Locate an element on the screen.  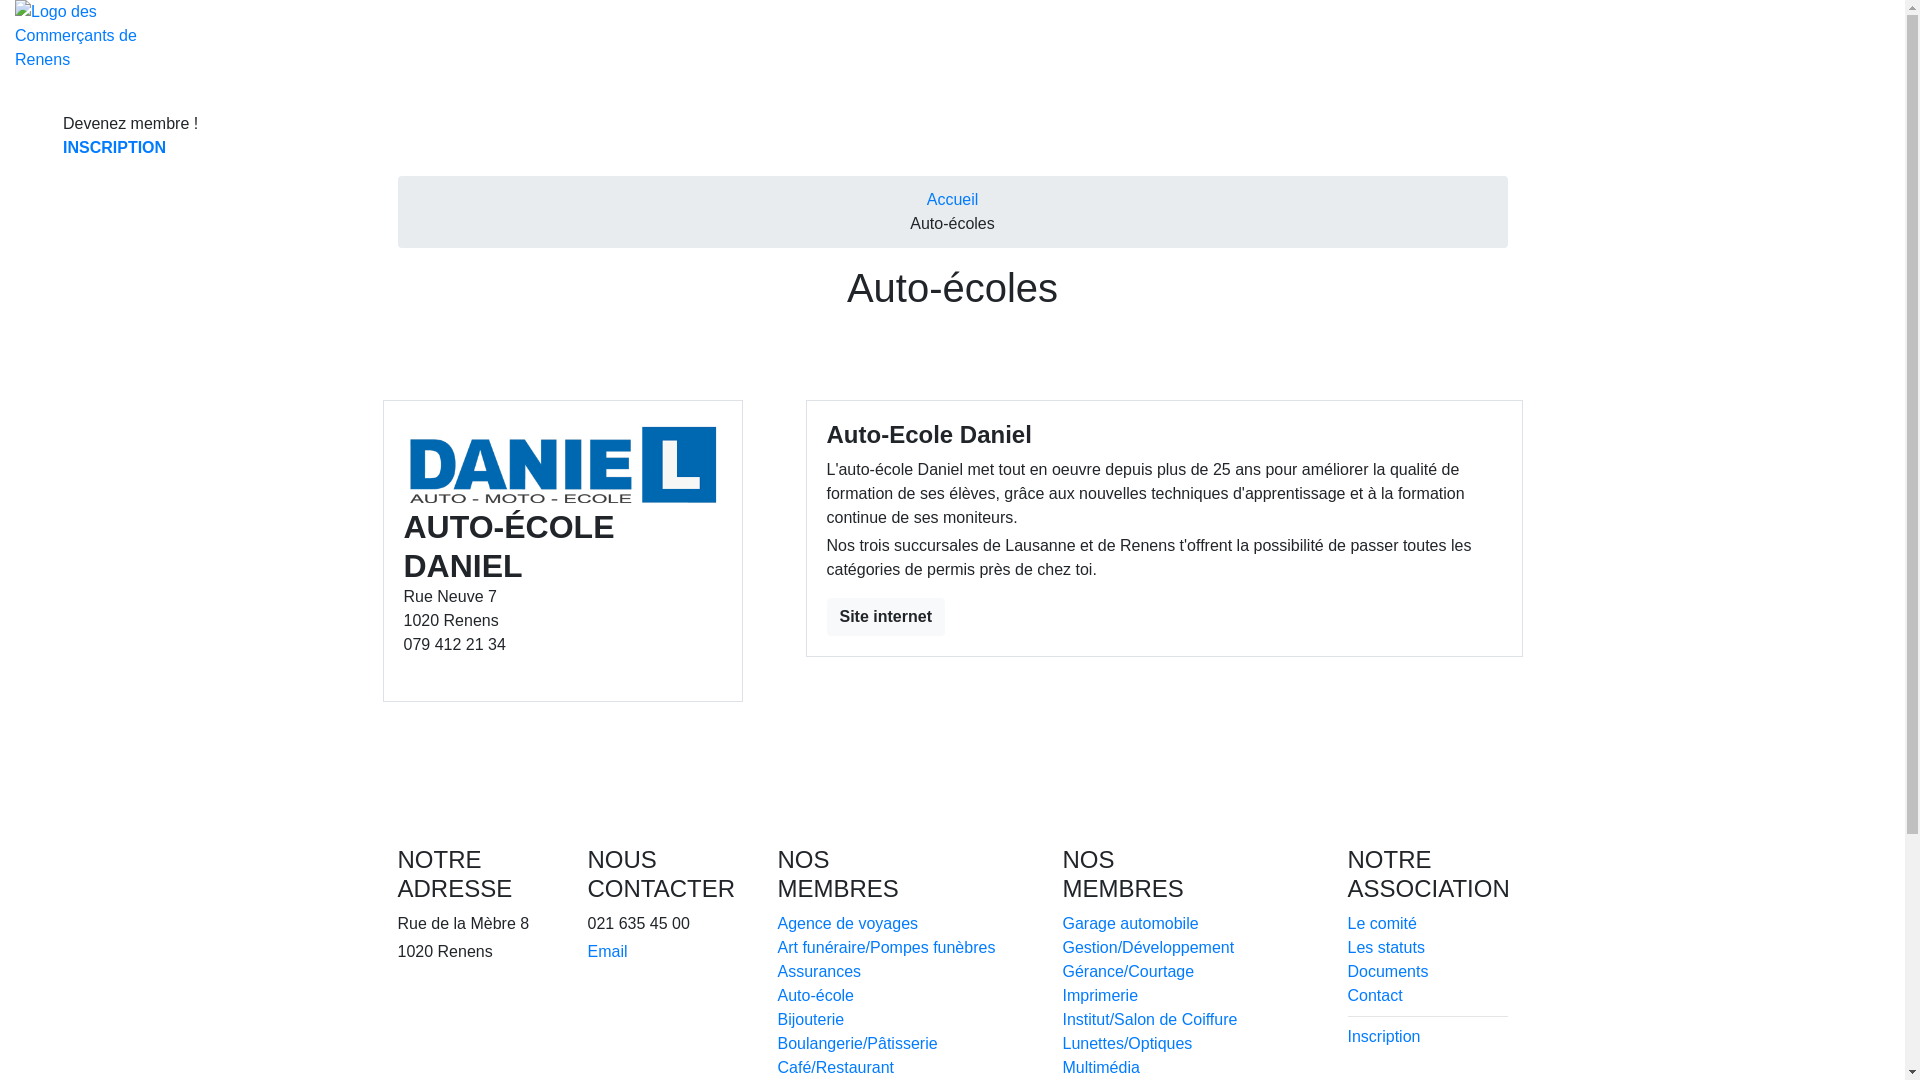
Inscription is located at coordinates (1384, 1036).